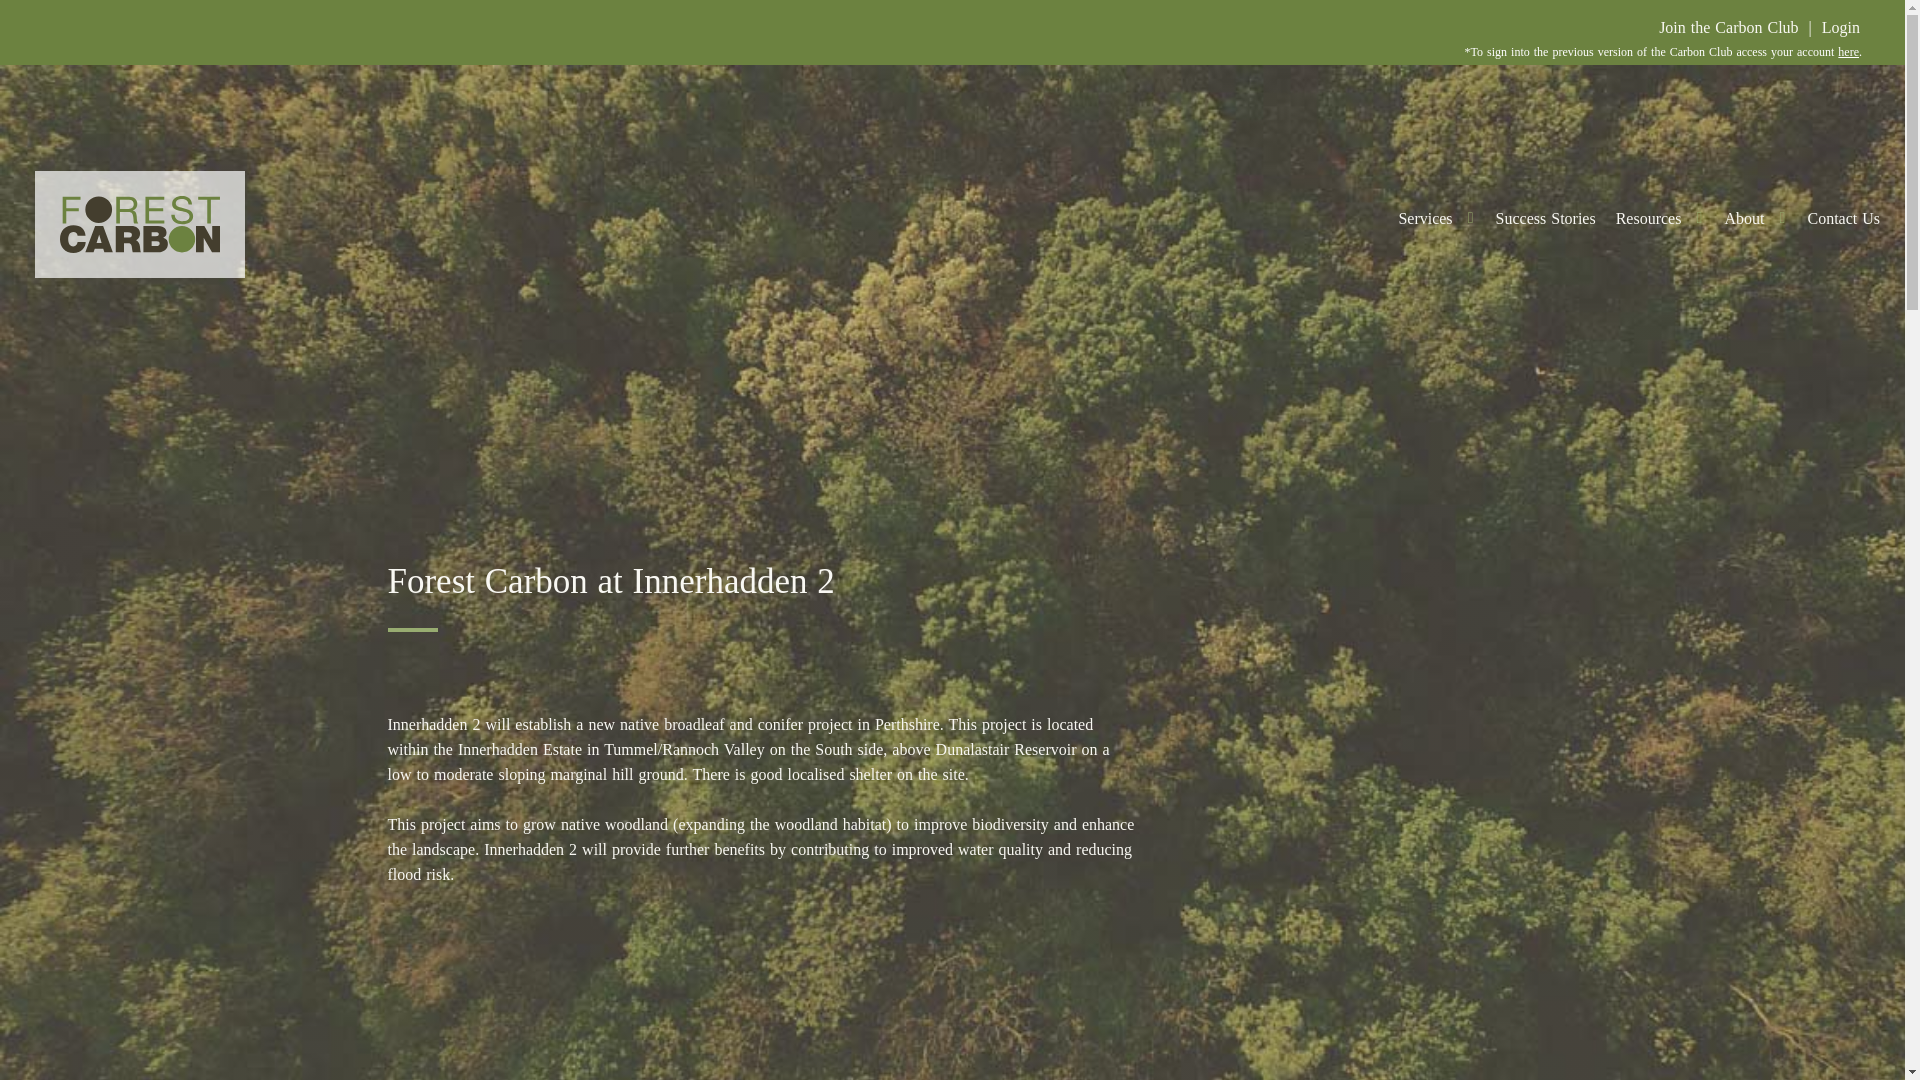  What do you see at coordinates (1841, 28) in the screenshot?
I see `Login` at bounding box center [1841, 28].